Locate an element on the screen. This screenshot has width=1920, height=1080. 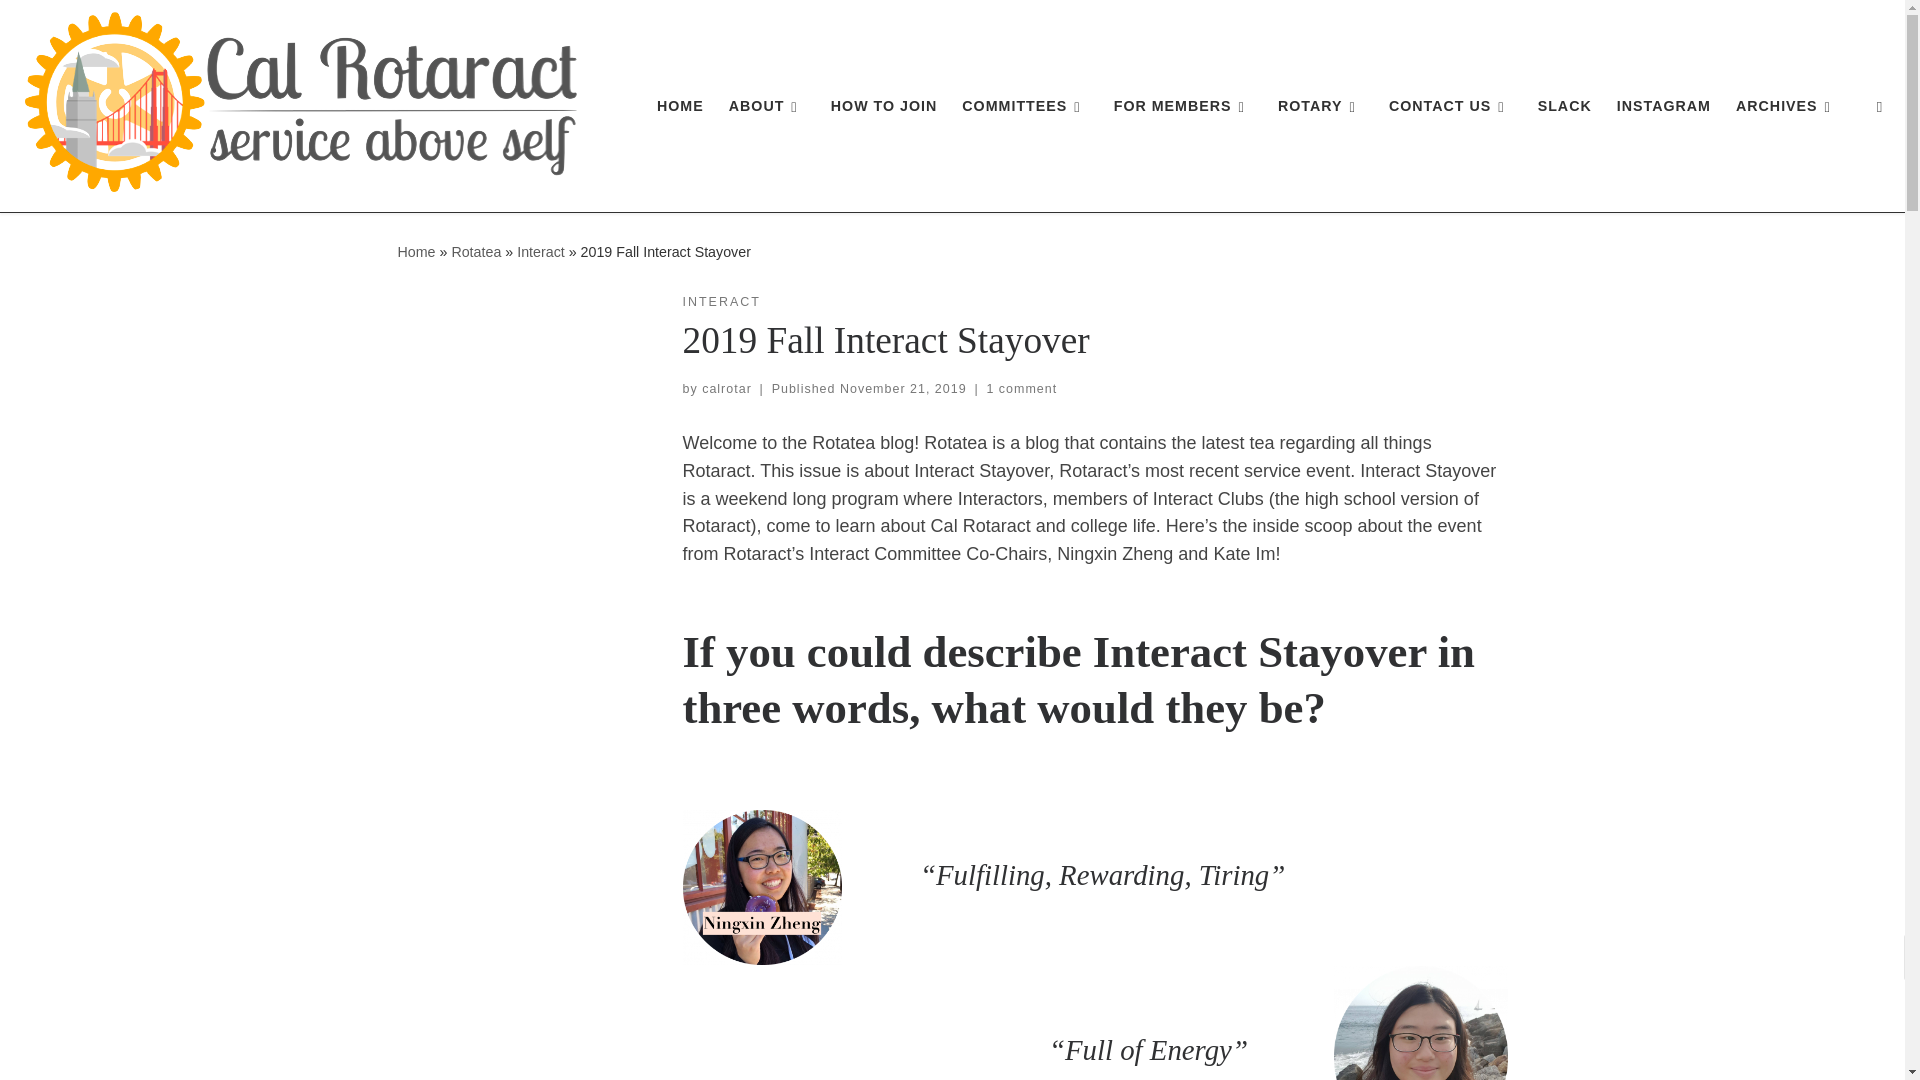
Rotatea is located at coordinates (476, 252).